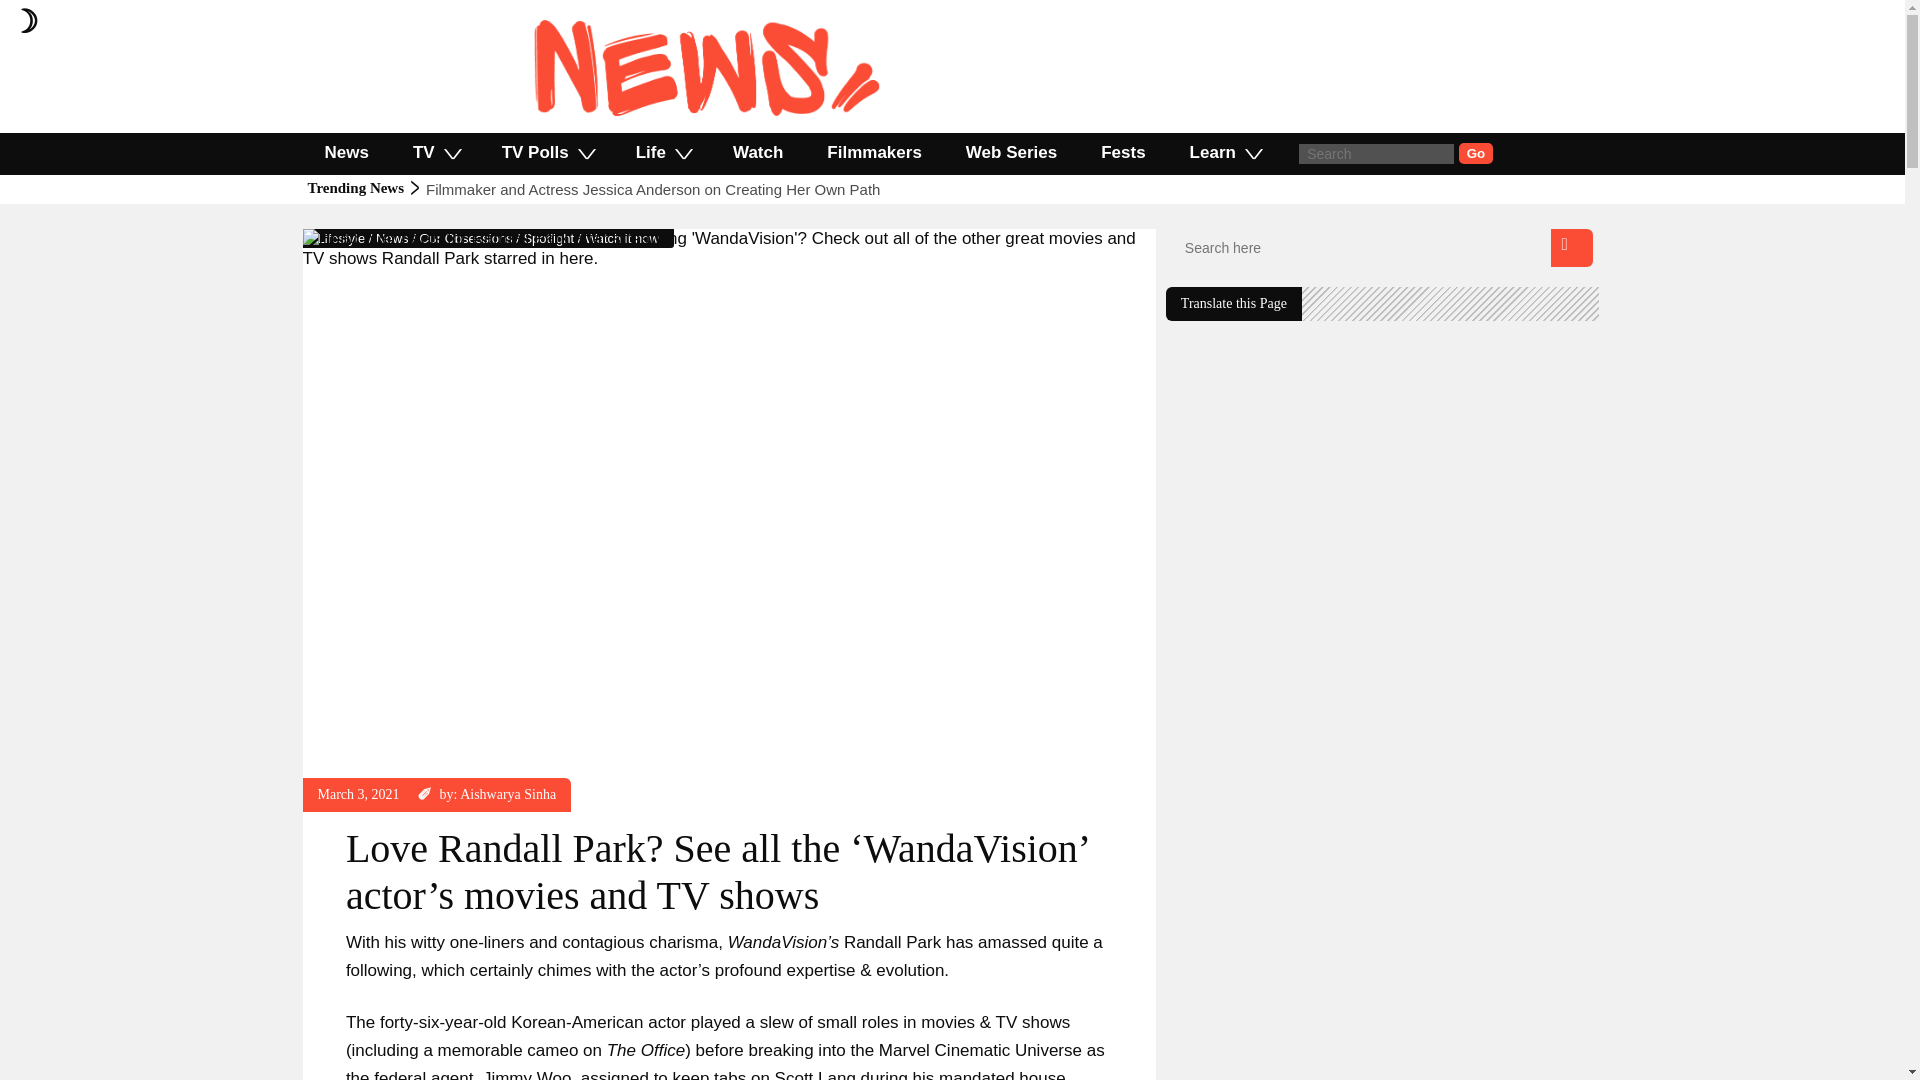 This screenshot has width=1920, height=1080. What do you see at coordinates (547, 152) in the screenshot?
I see `TV Polls` at bounding box center [547, 152].